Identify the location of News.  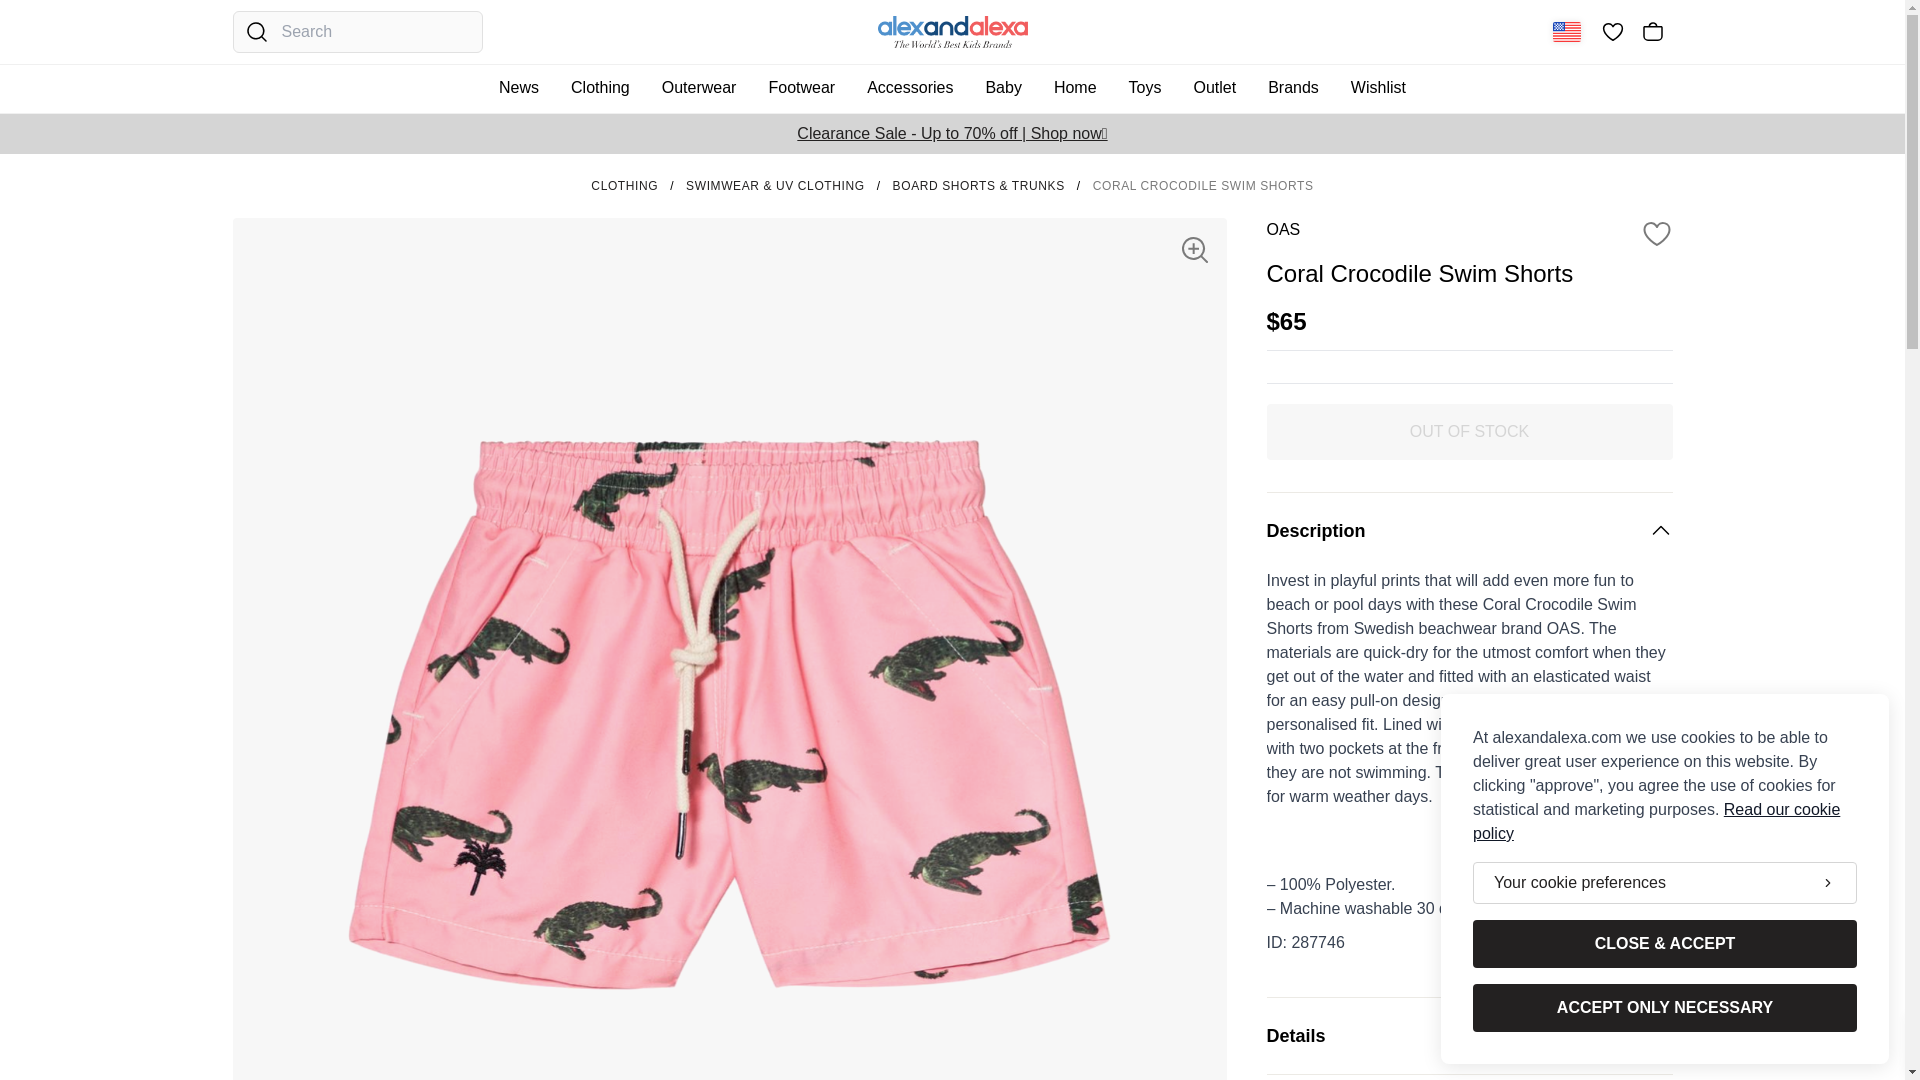
(519, 88).